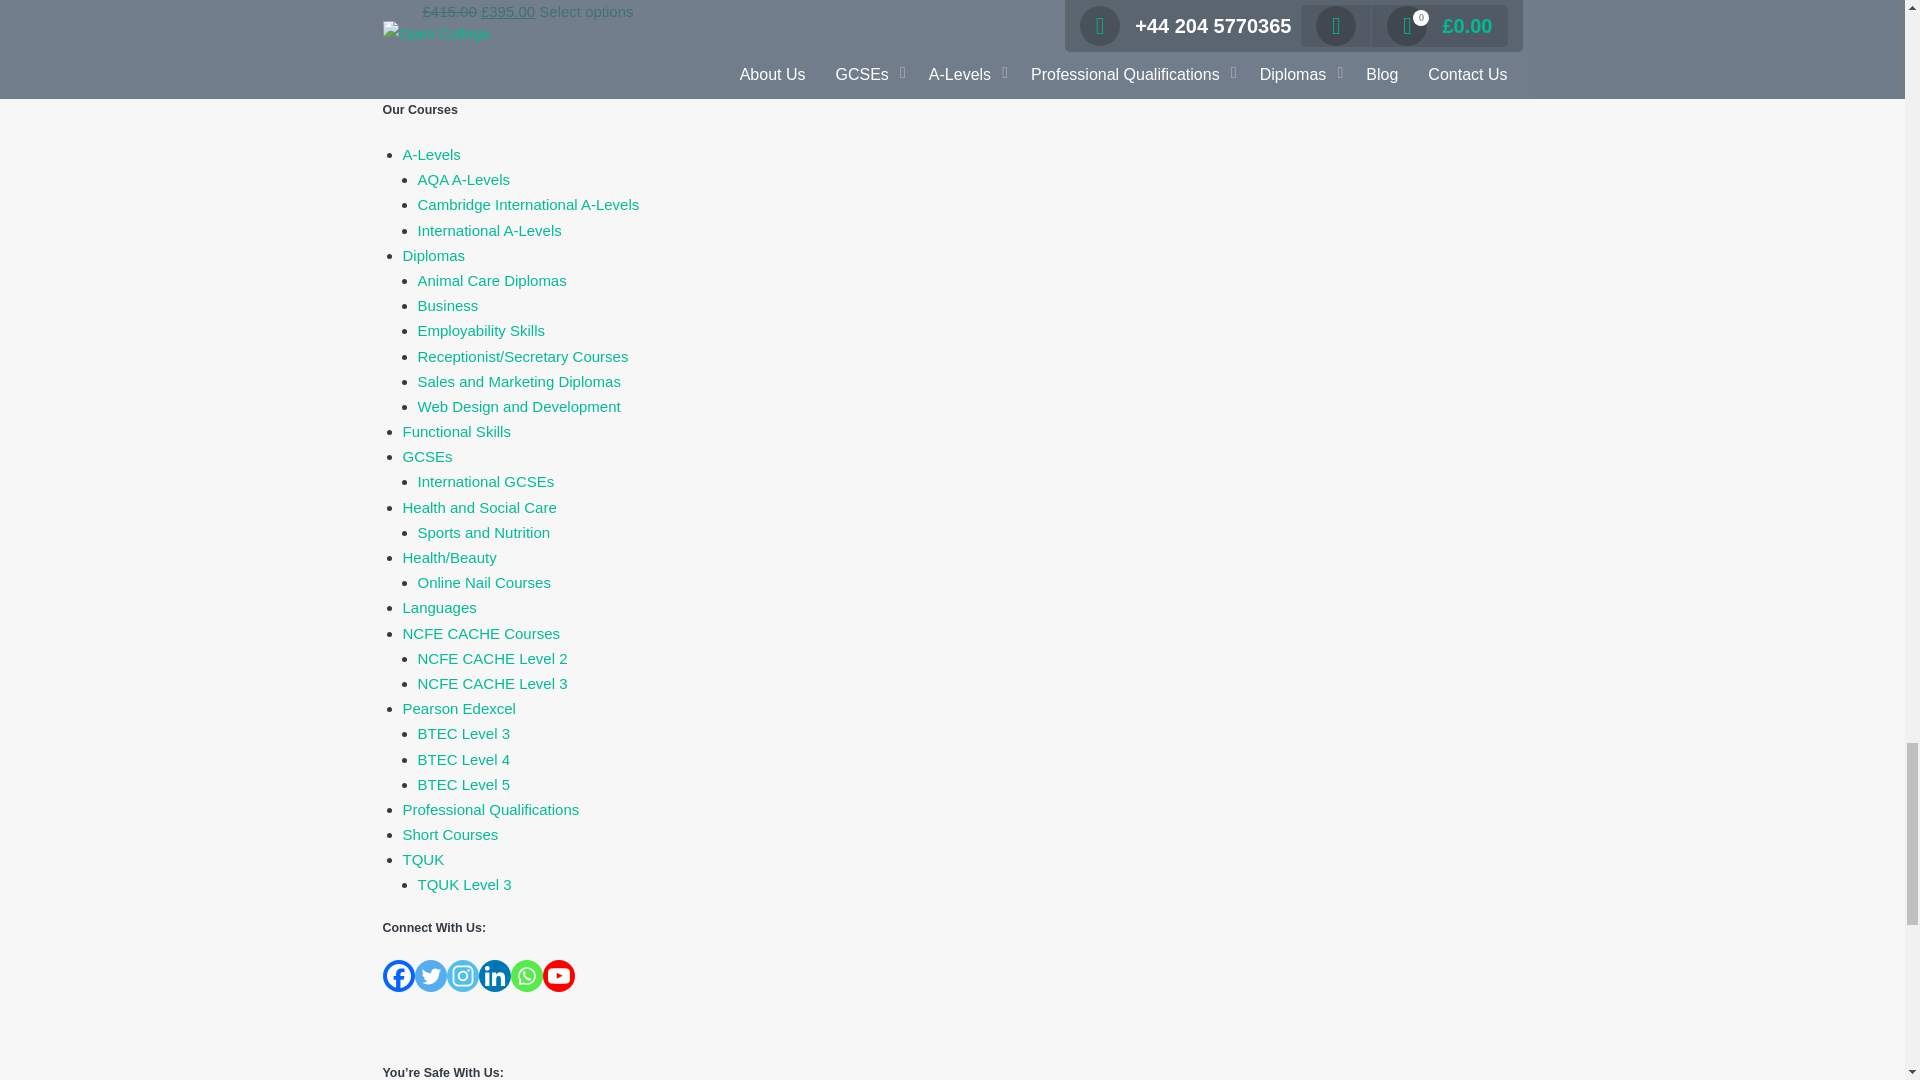 The image size is (1920, 1080). I want to click on Twitter, so click(430, 976).